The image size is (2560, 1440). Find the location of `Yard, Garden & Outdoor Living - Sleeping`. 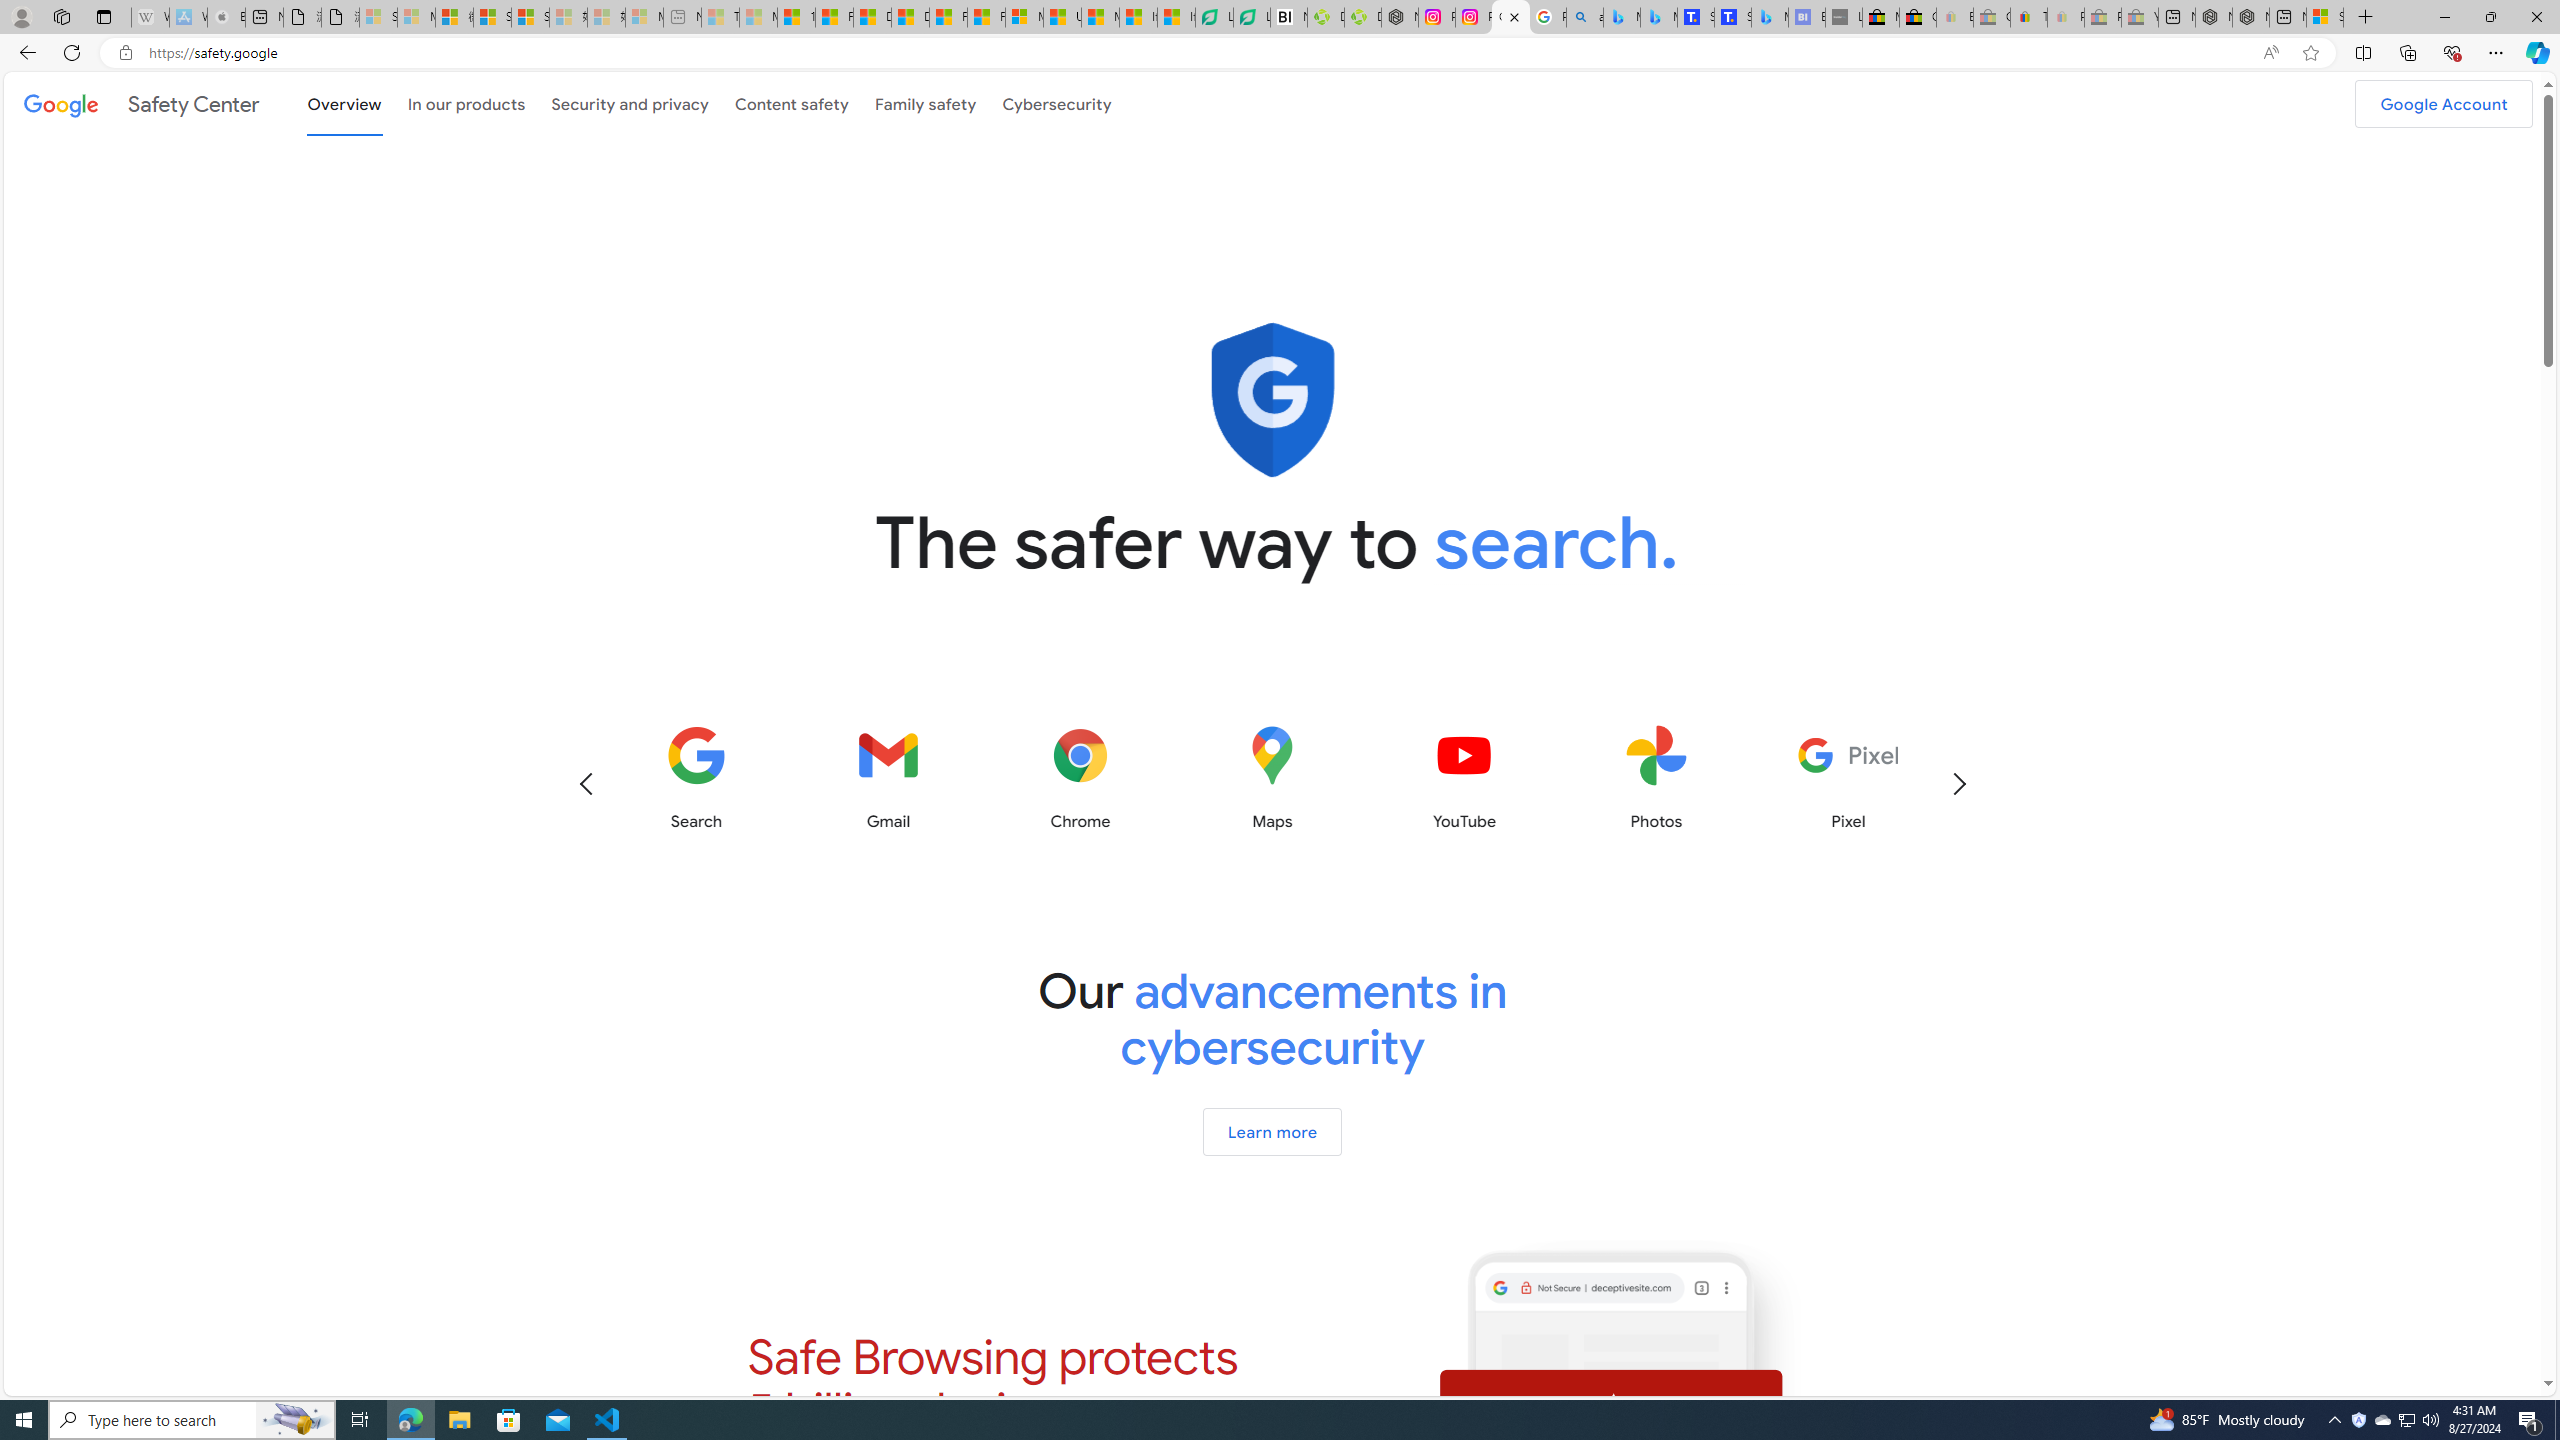

Yard, Garden & Outdoor Living - Sleeping is located at coordinates (2138, 17).